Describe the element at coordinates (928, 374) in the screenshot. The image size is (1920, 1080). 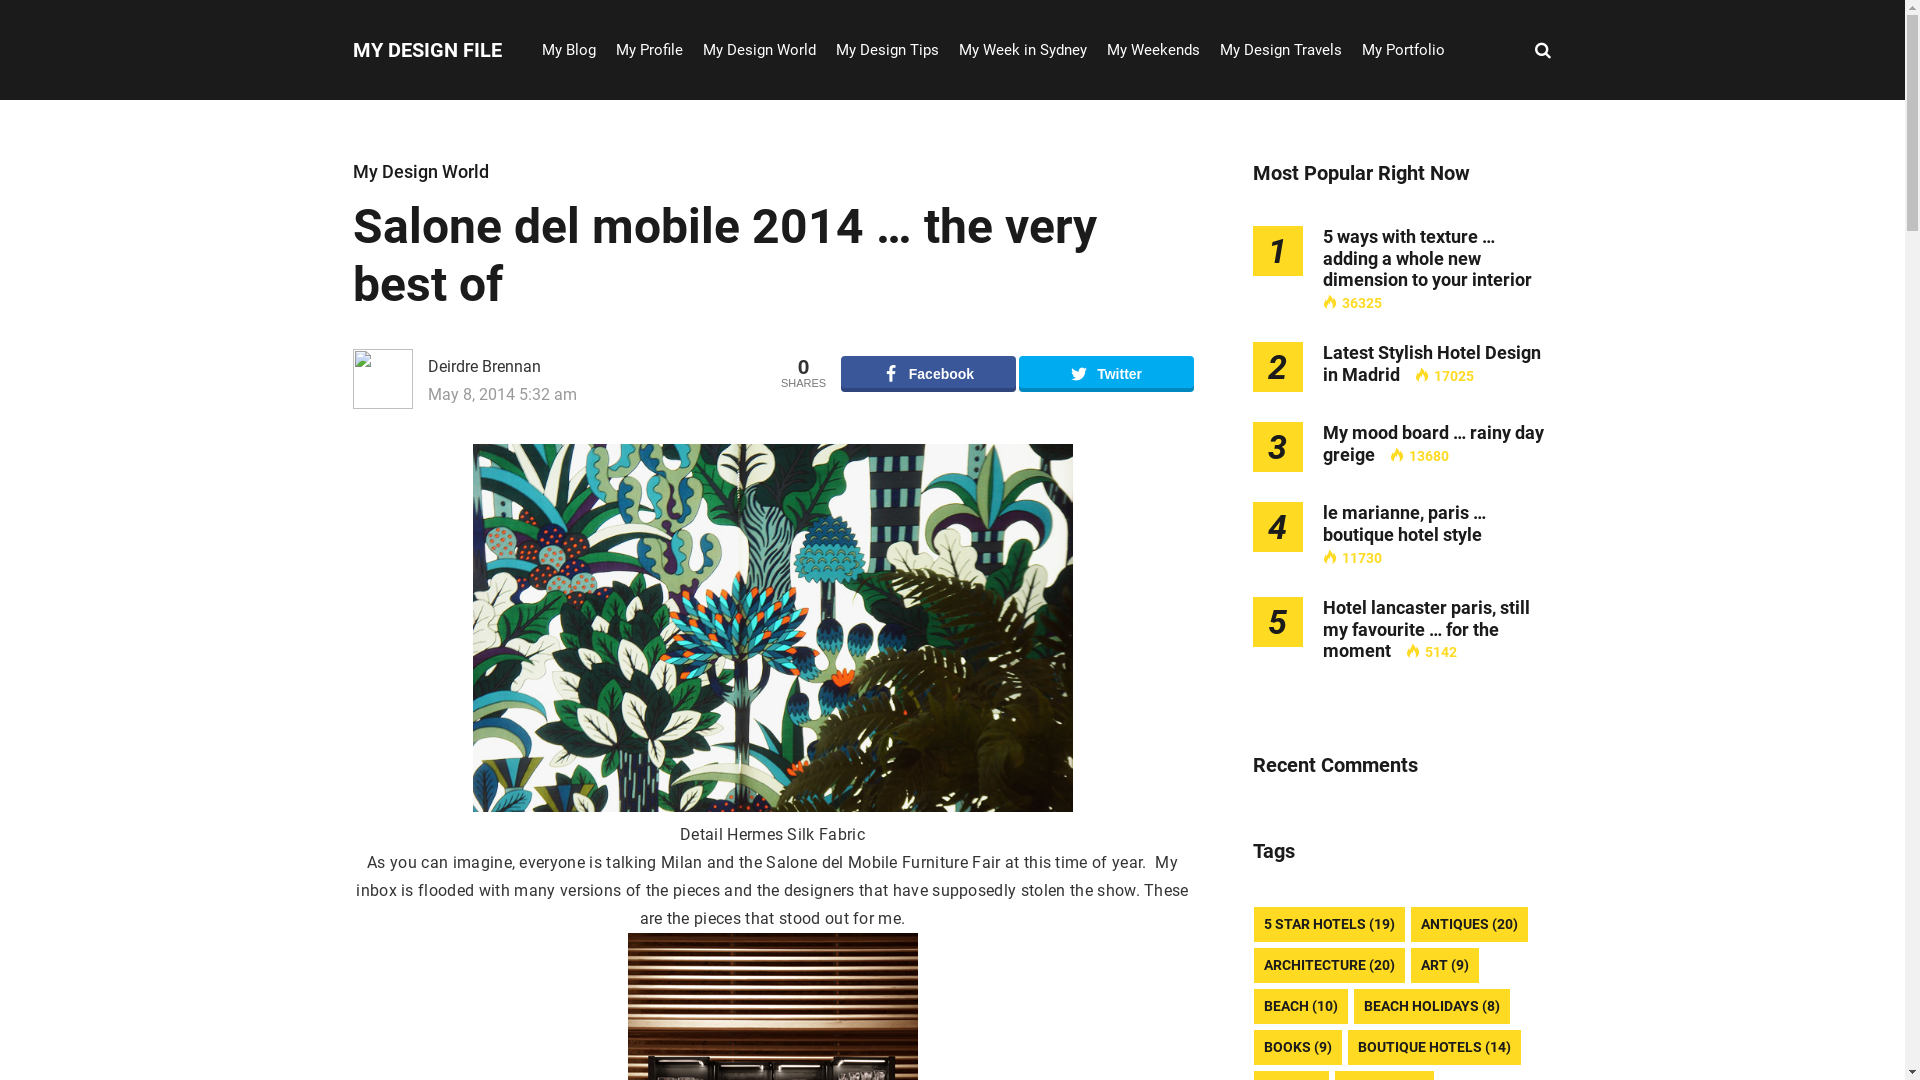
I see `Facebook` at that location.